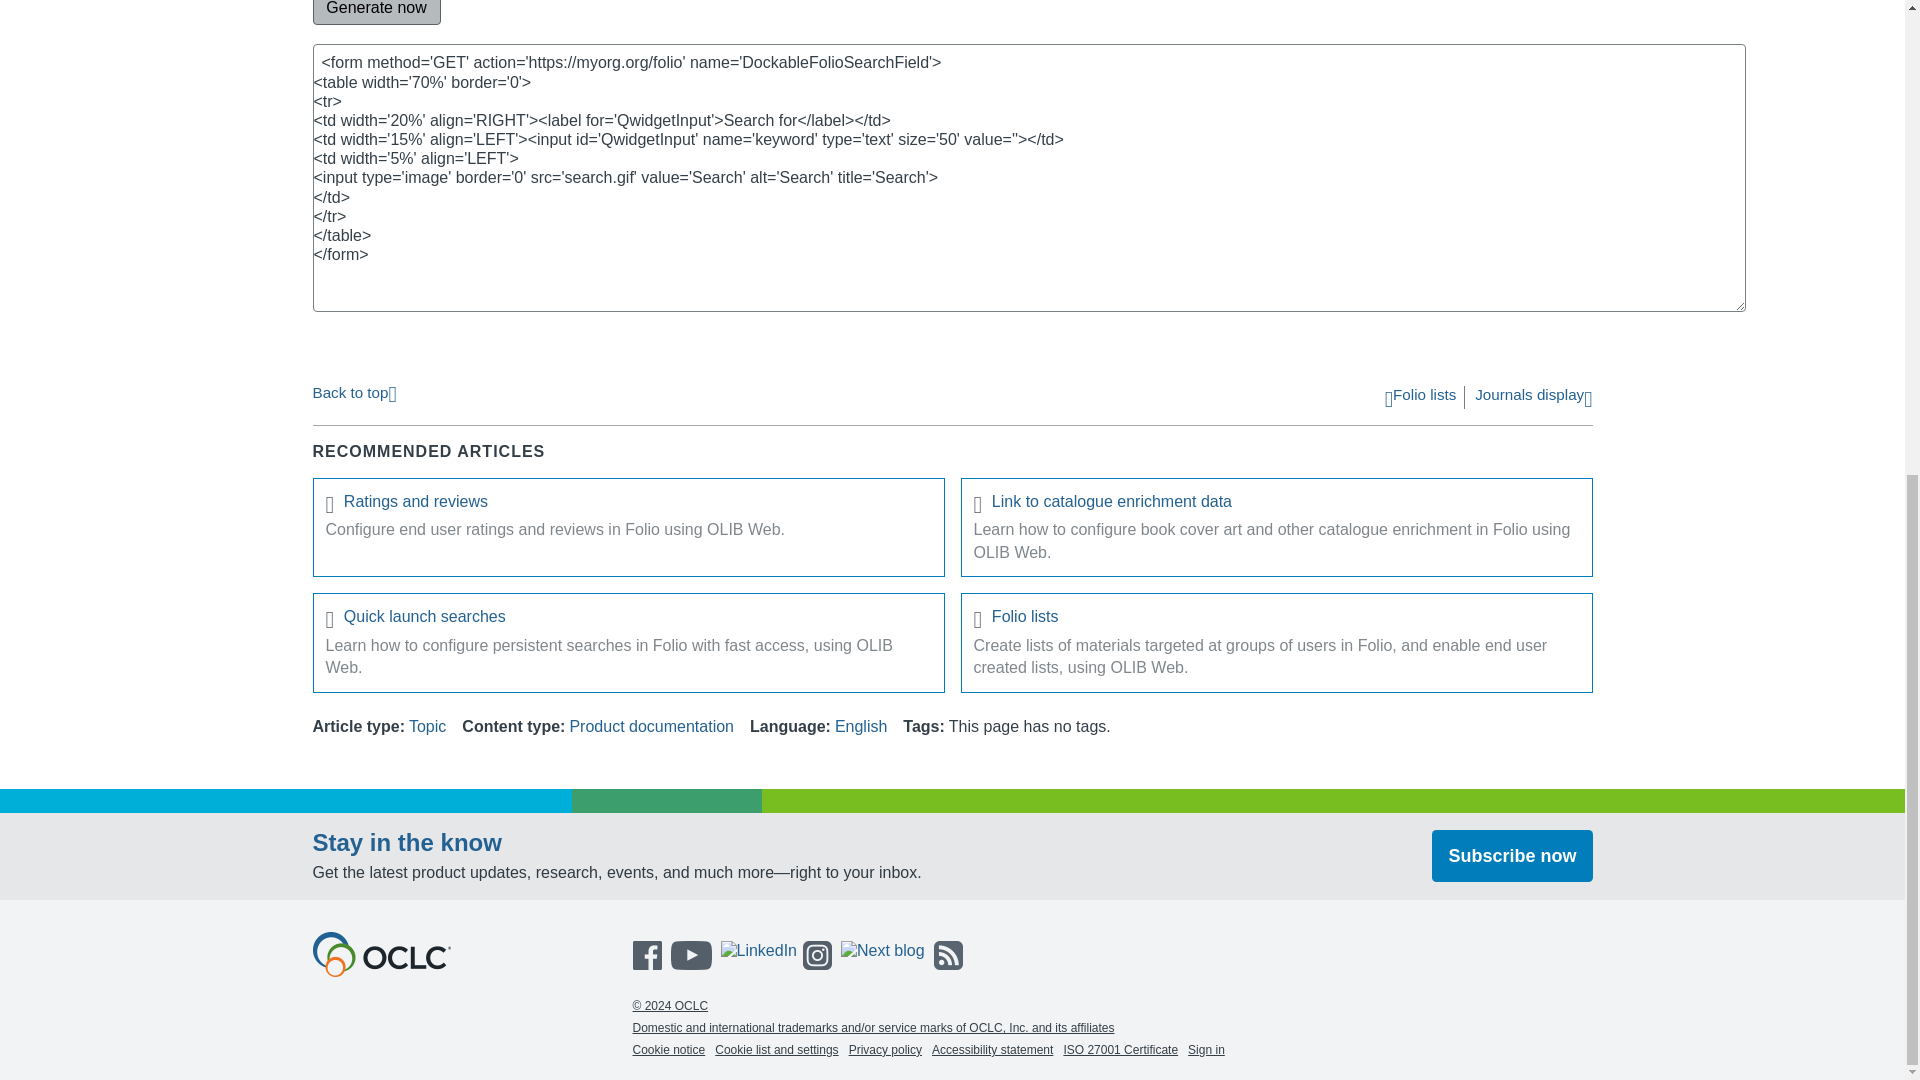 This screenshot has height=1080, width=1920. What do you see at coordinates (1420, 399) in the screenshot?
I see `Folio lists` at bounding box center [1420, 399].